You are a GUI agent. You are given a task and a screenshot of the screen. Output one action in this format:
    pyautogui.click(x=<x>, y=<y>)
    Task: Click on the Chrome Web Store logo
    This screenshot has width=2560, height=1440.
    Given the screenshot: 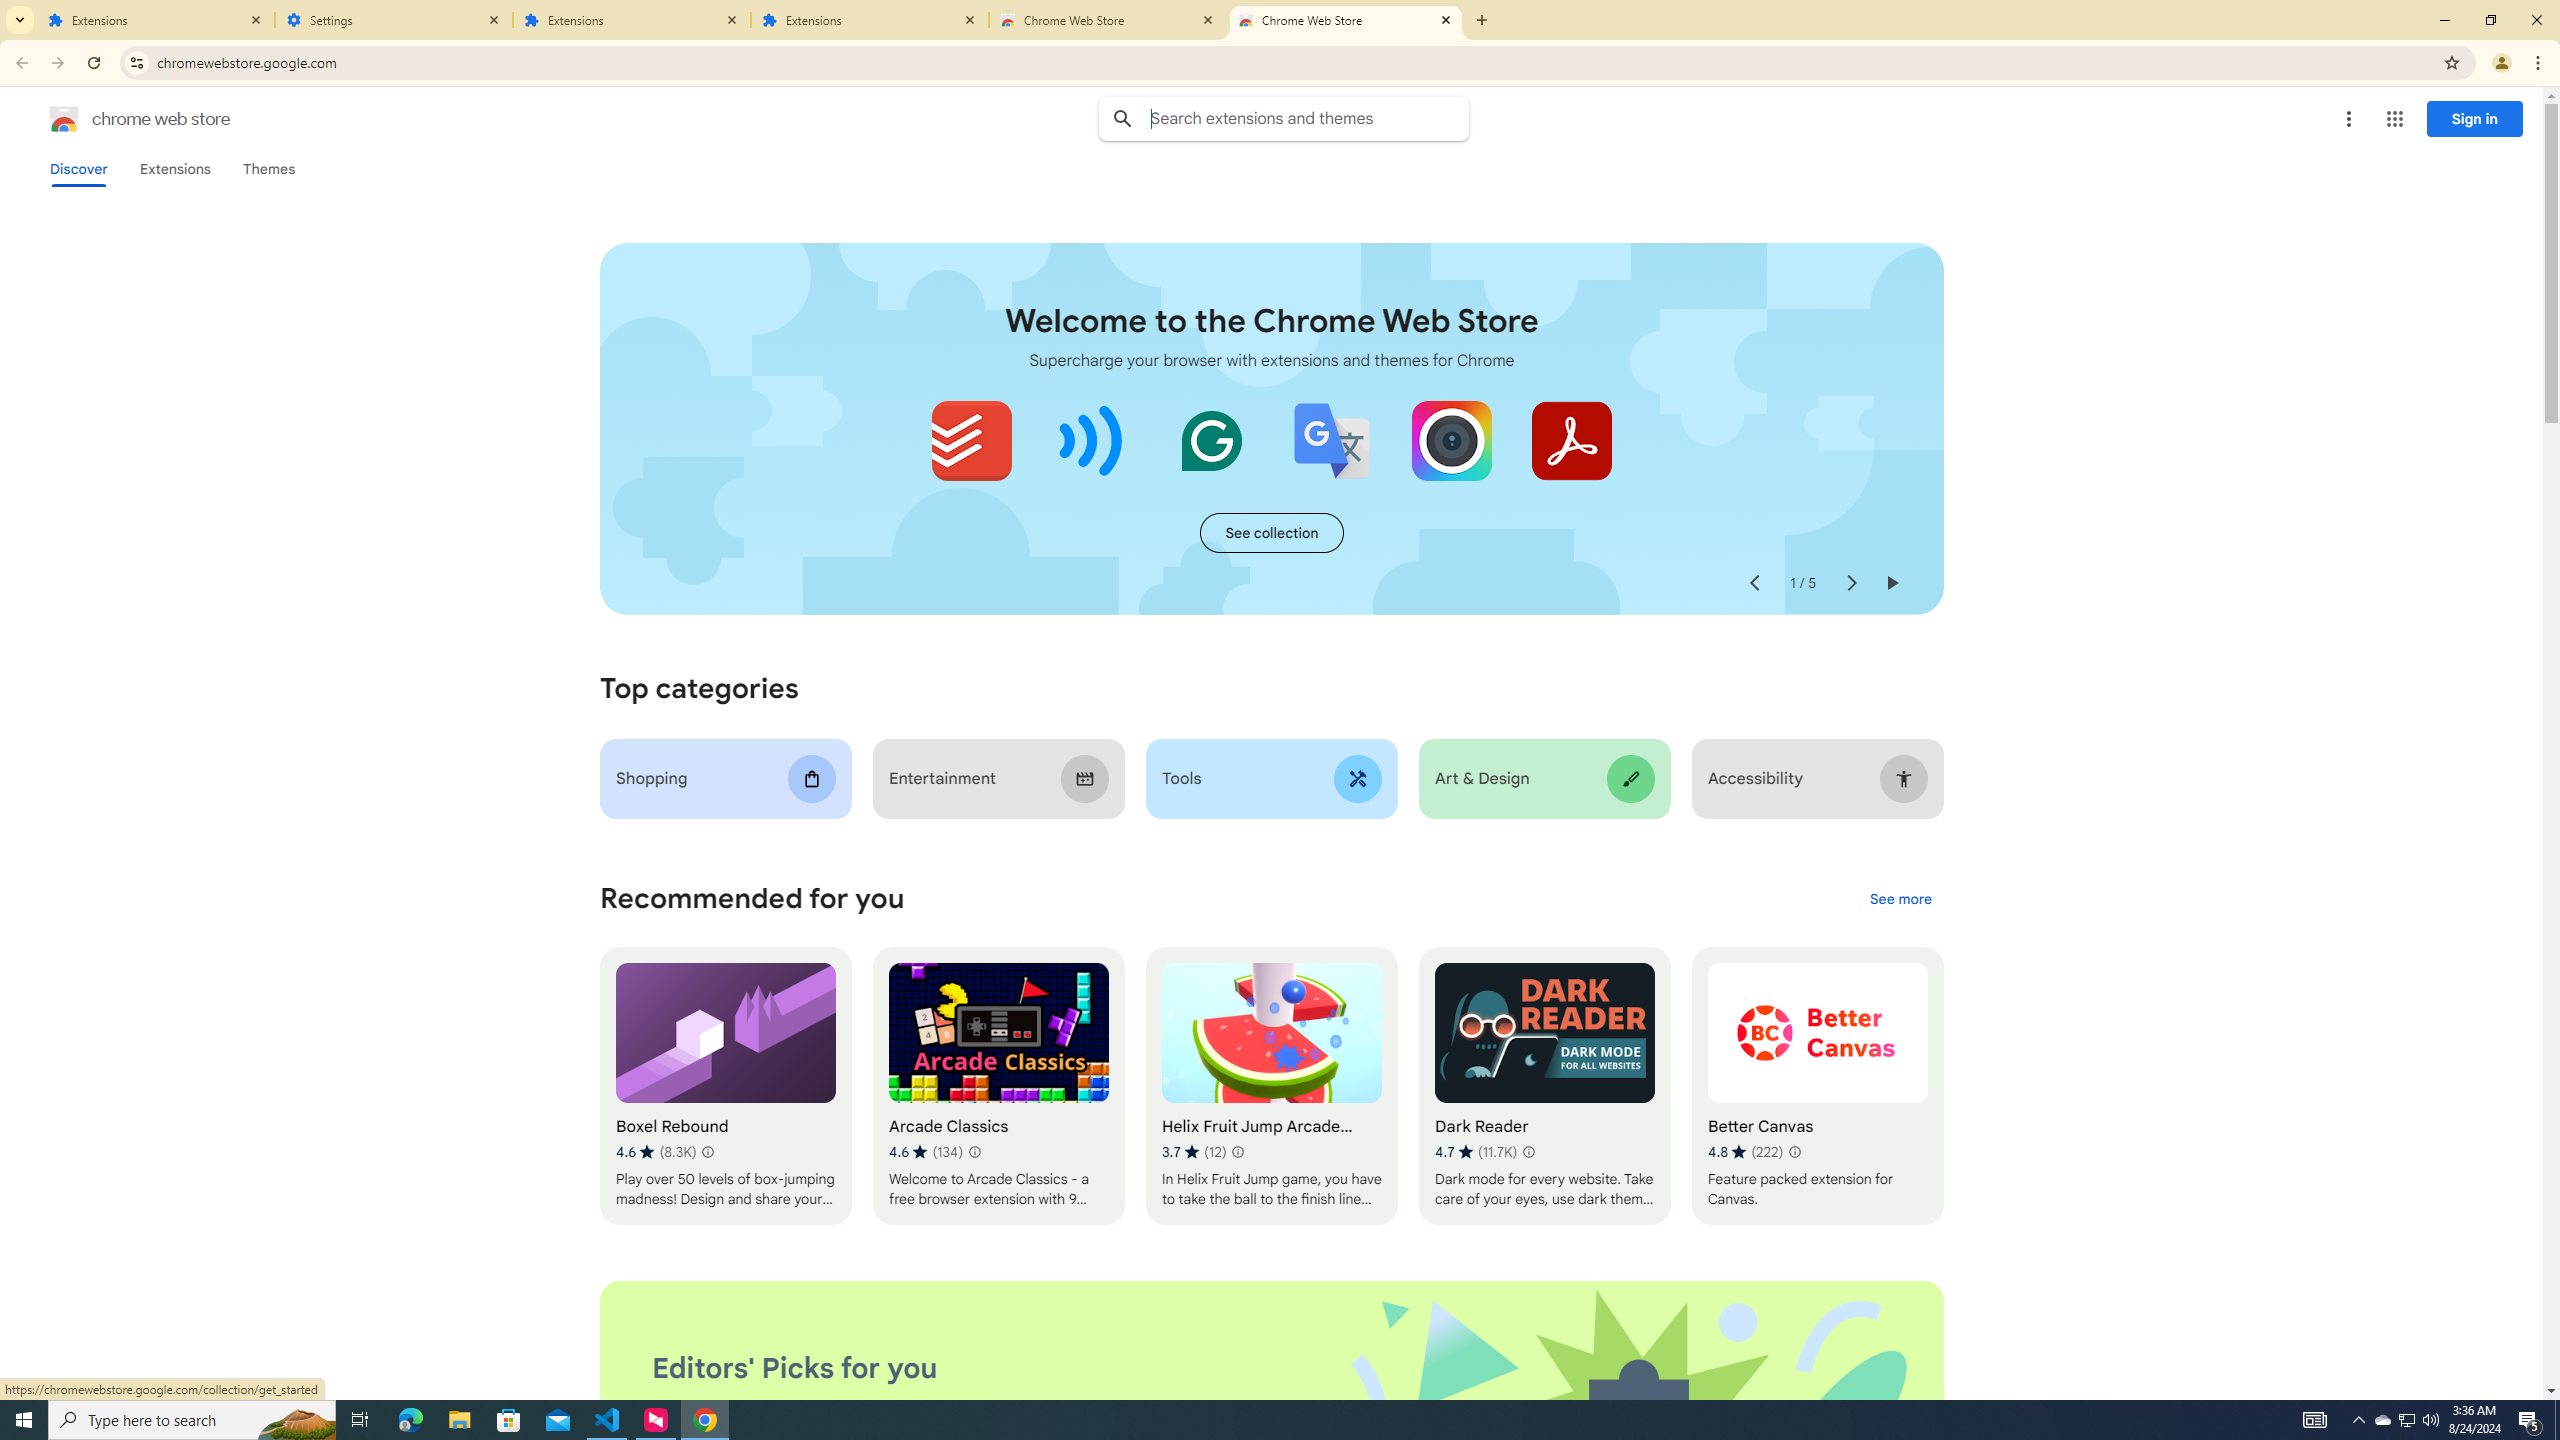 What is the action you would take?
    pyautogui.click(x=64, y=119)
    